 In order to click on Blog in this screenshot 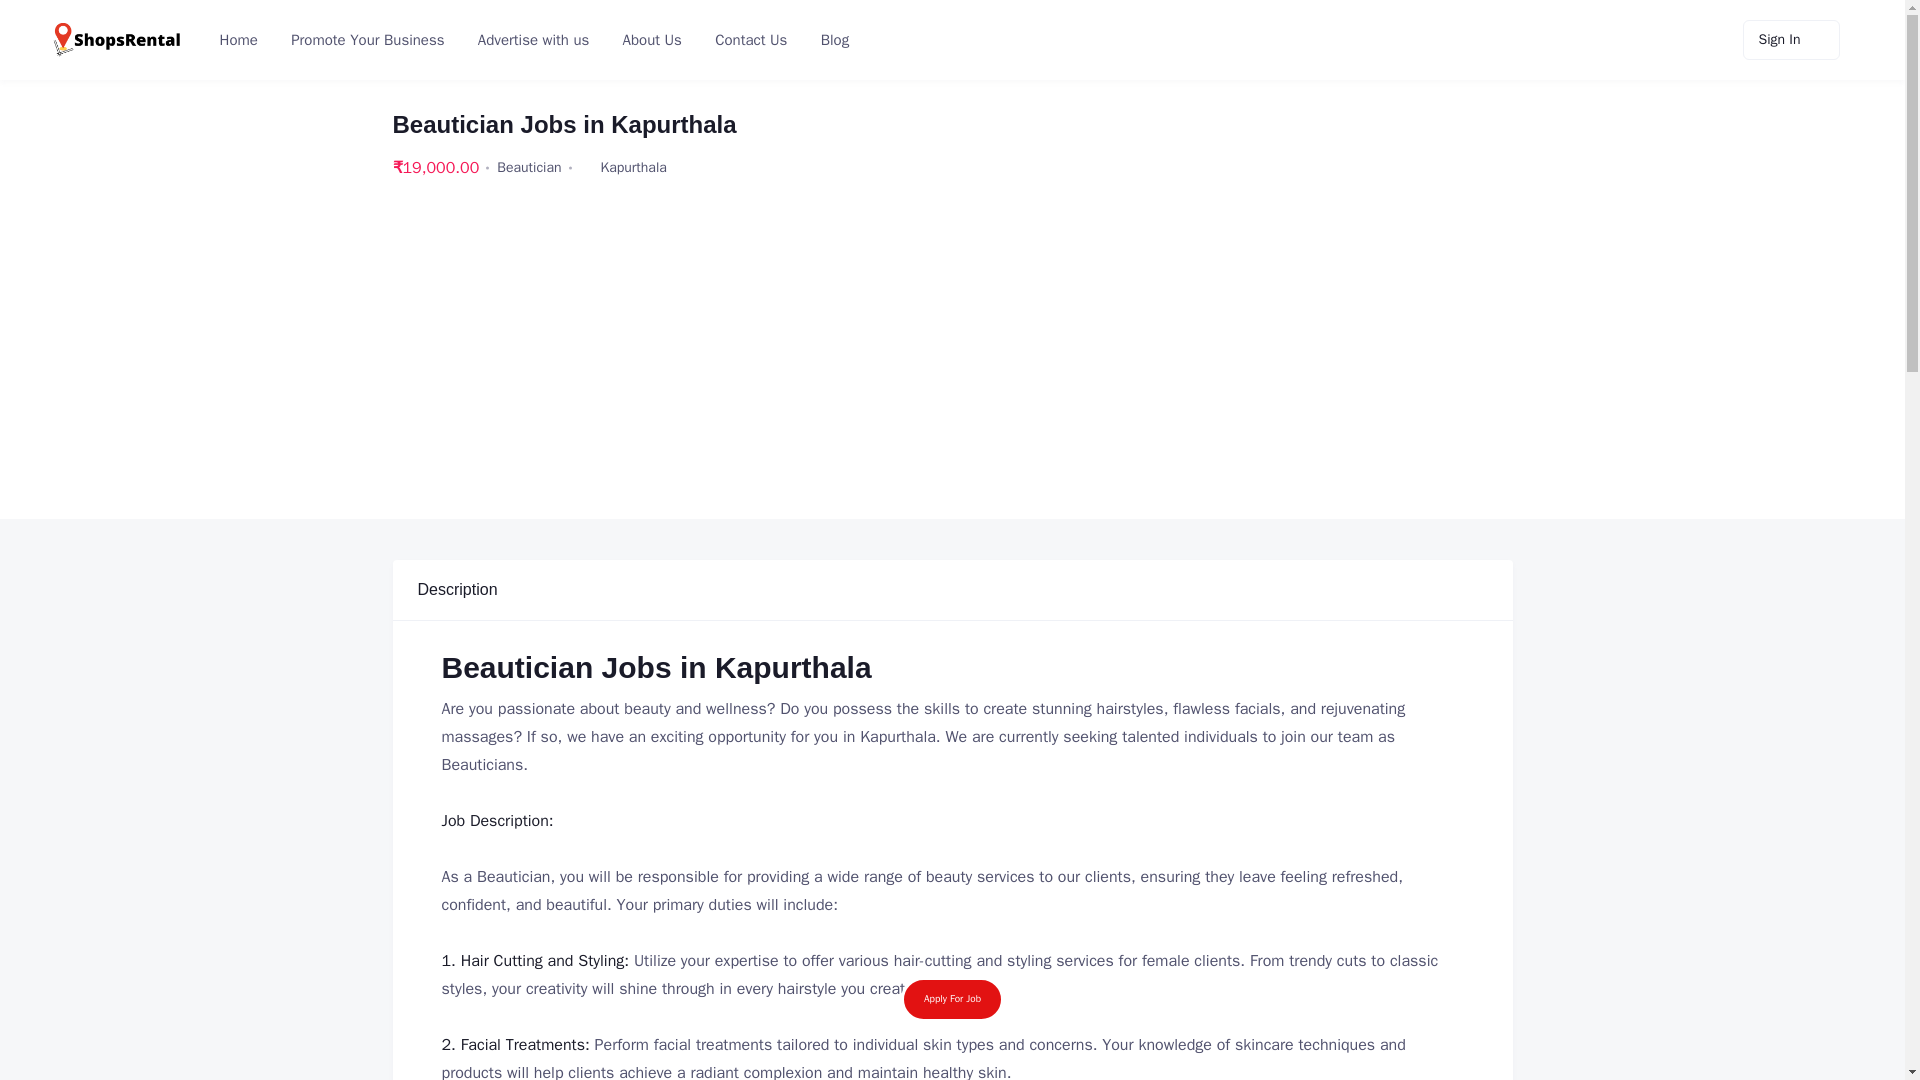, I will do `click(833, 40)`.